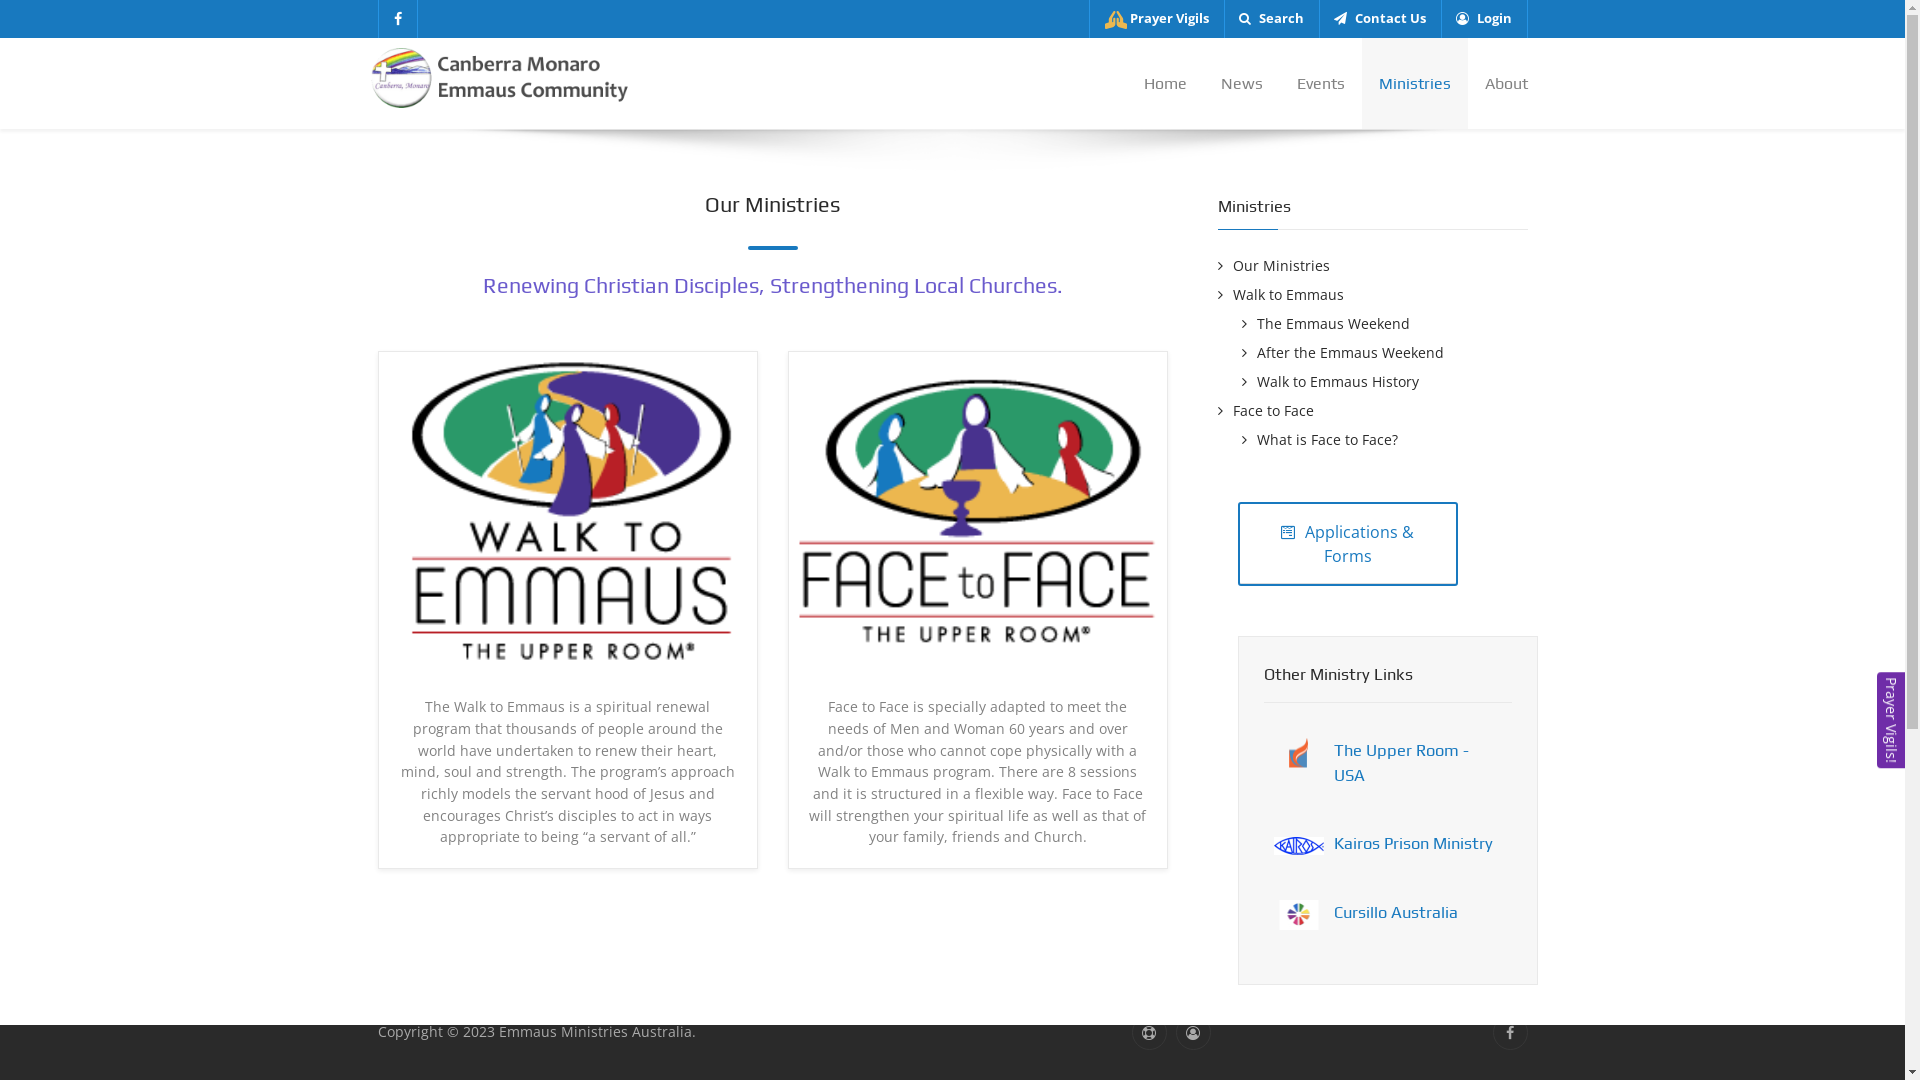  What do you see at coordinates (1355, 690) in the screenshot?
I see `Australian Emmaus Communities` at bounding box center [1355, 690].